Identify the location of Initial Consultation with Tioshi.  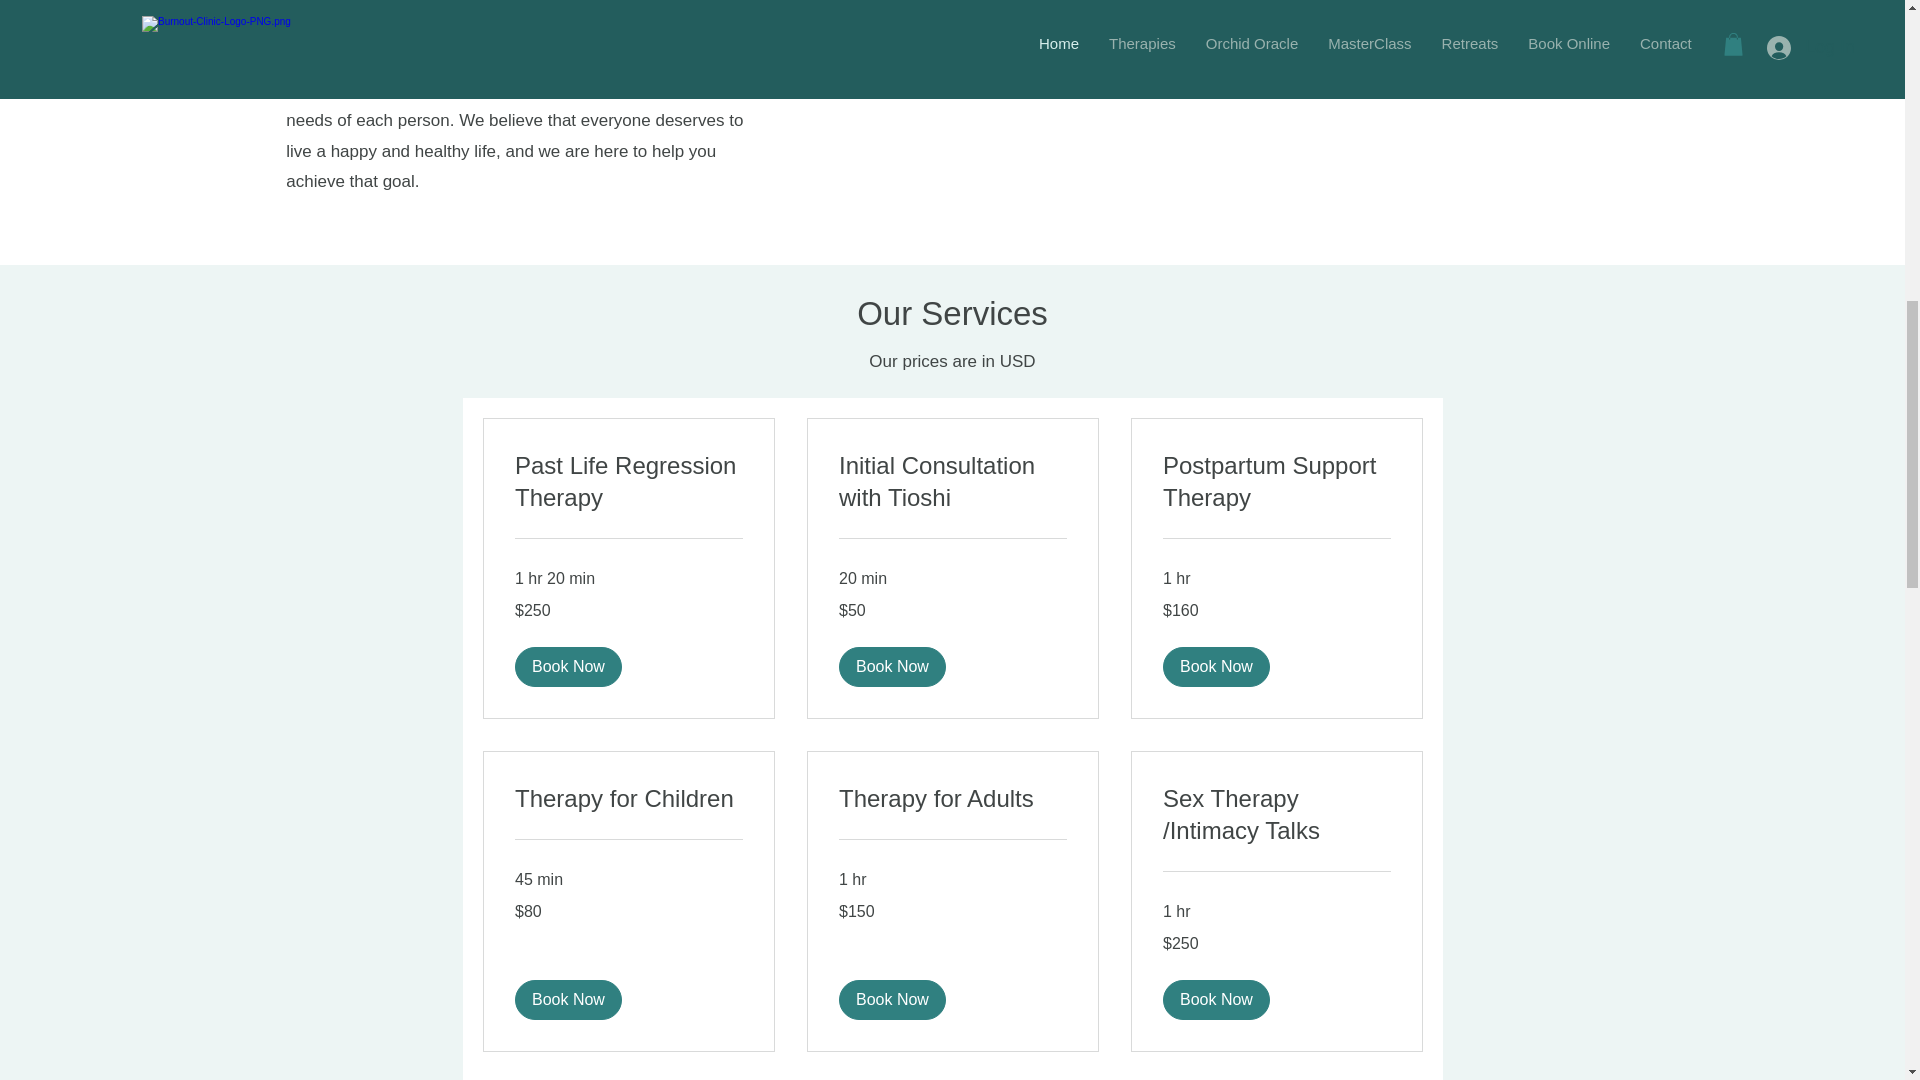
(951, 482).